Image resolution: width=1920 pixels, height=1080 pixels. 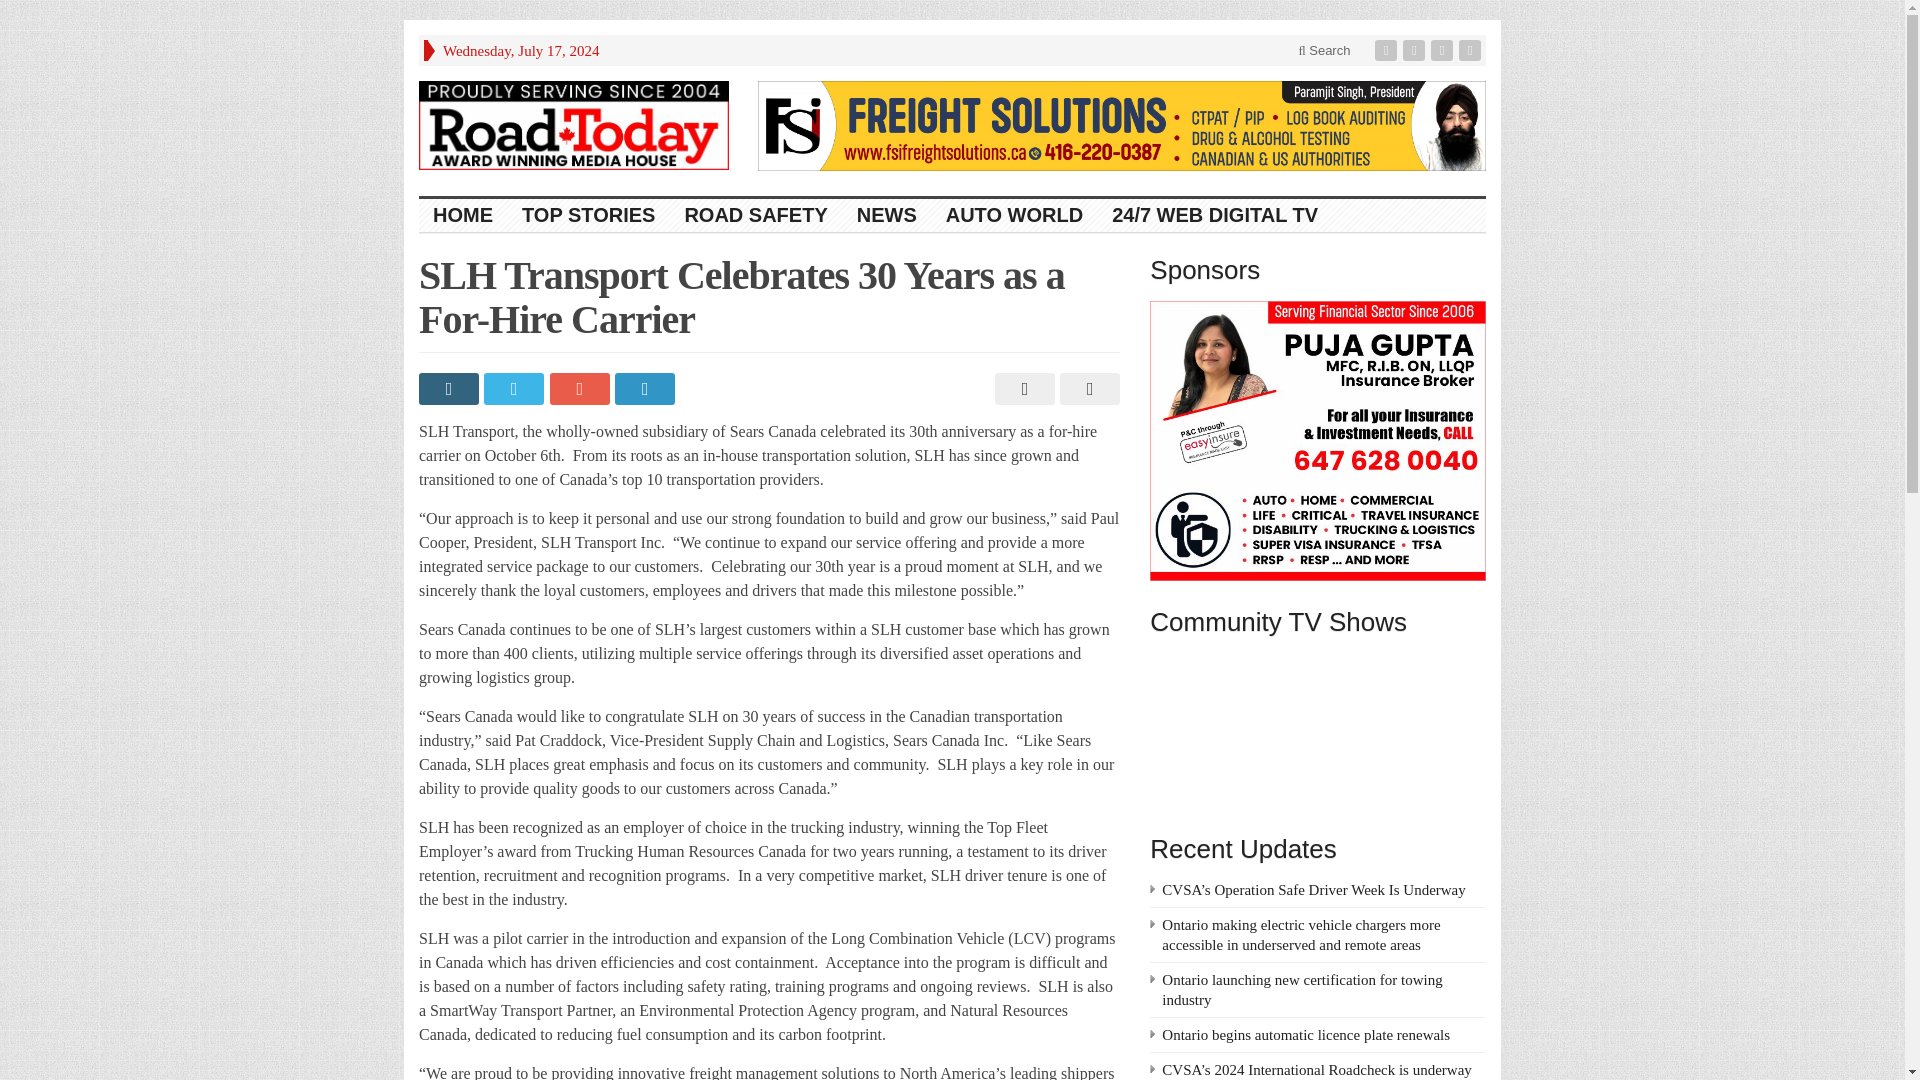 I want to click on ROAD SAFETY, so click(x=756, y=215).